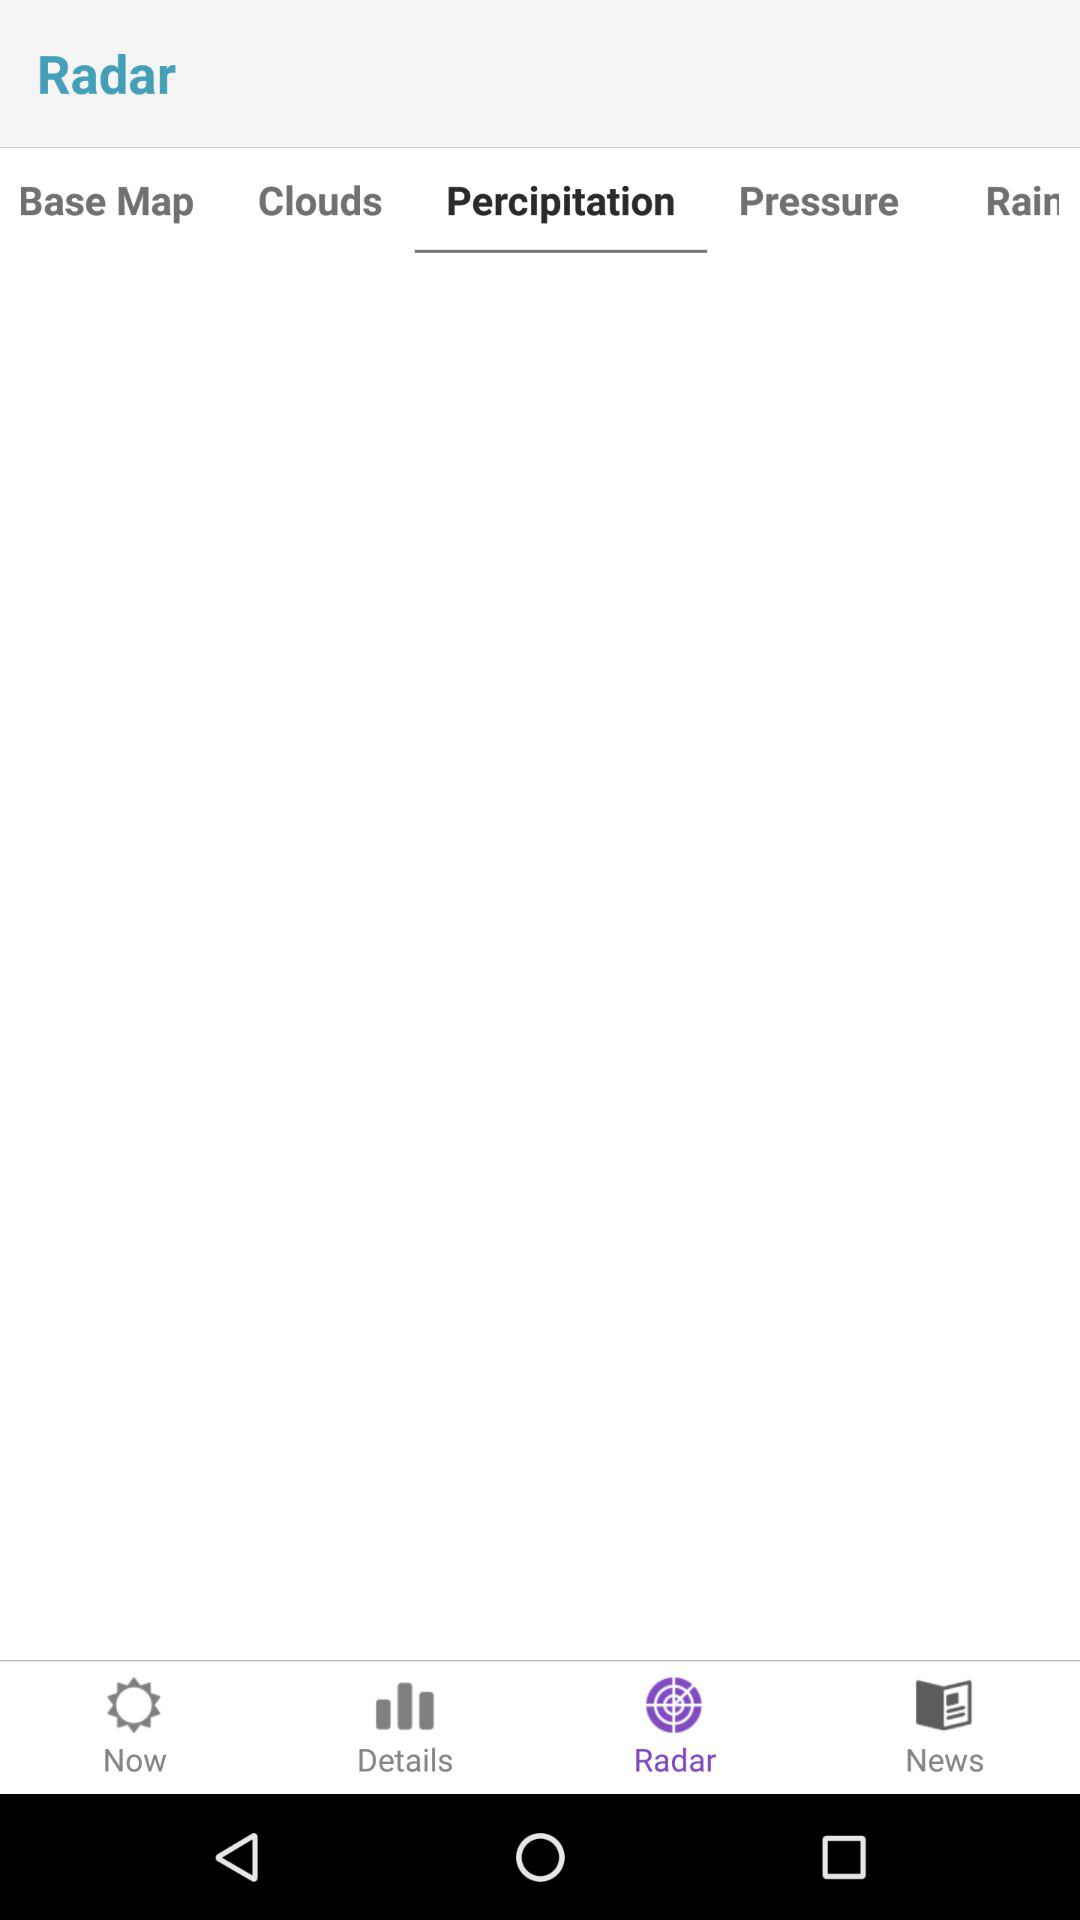  What do you see at coordinates (135, 1727) in the screenshot?
I see `turn on the now at the bottom left corner` at bounding box center [135, 1727].